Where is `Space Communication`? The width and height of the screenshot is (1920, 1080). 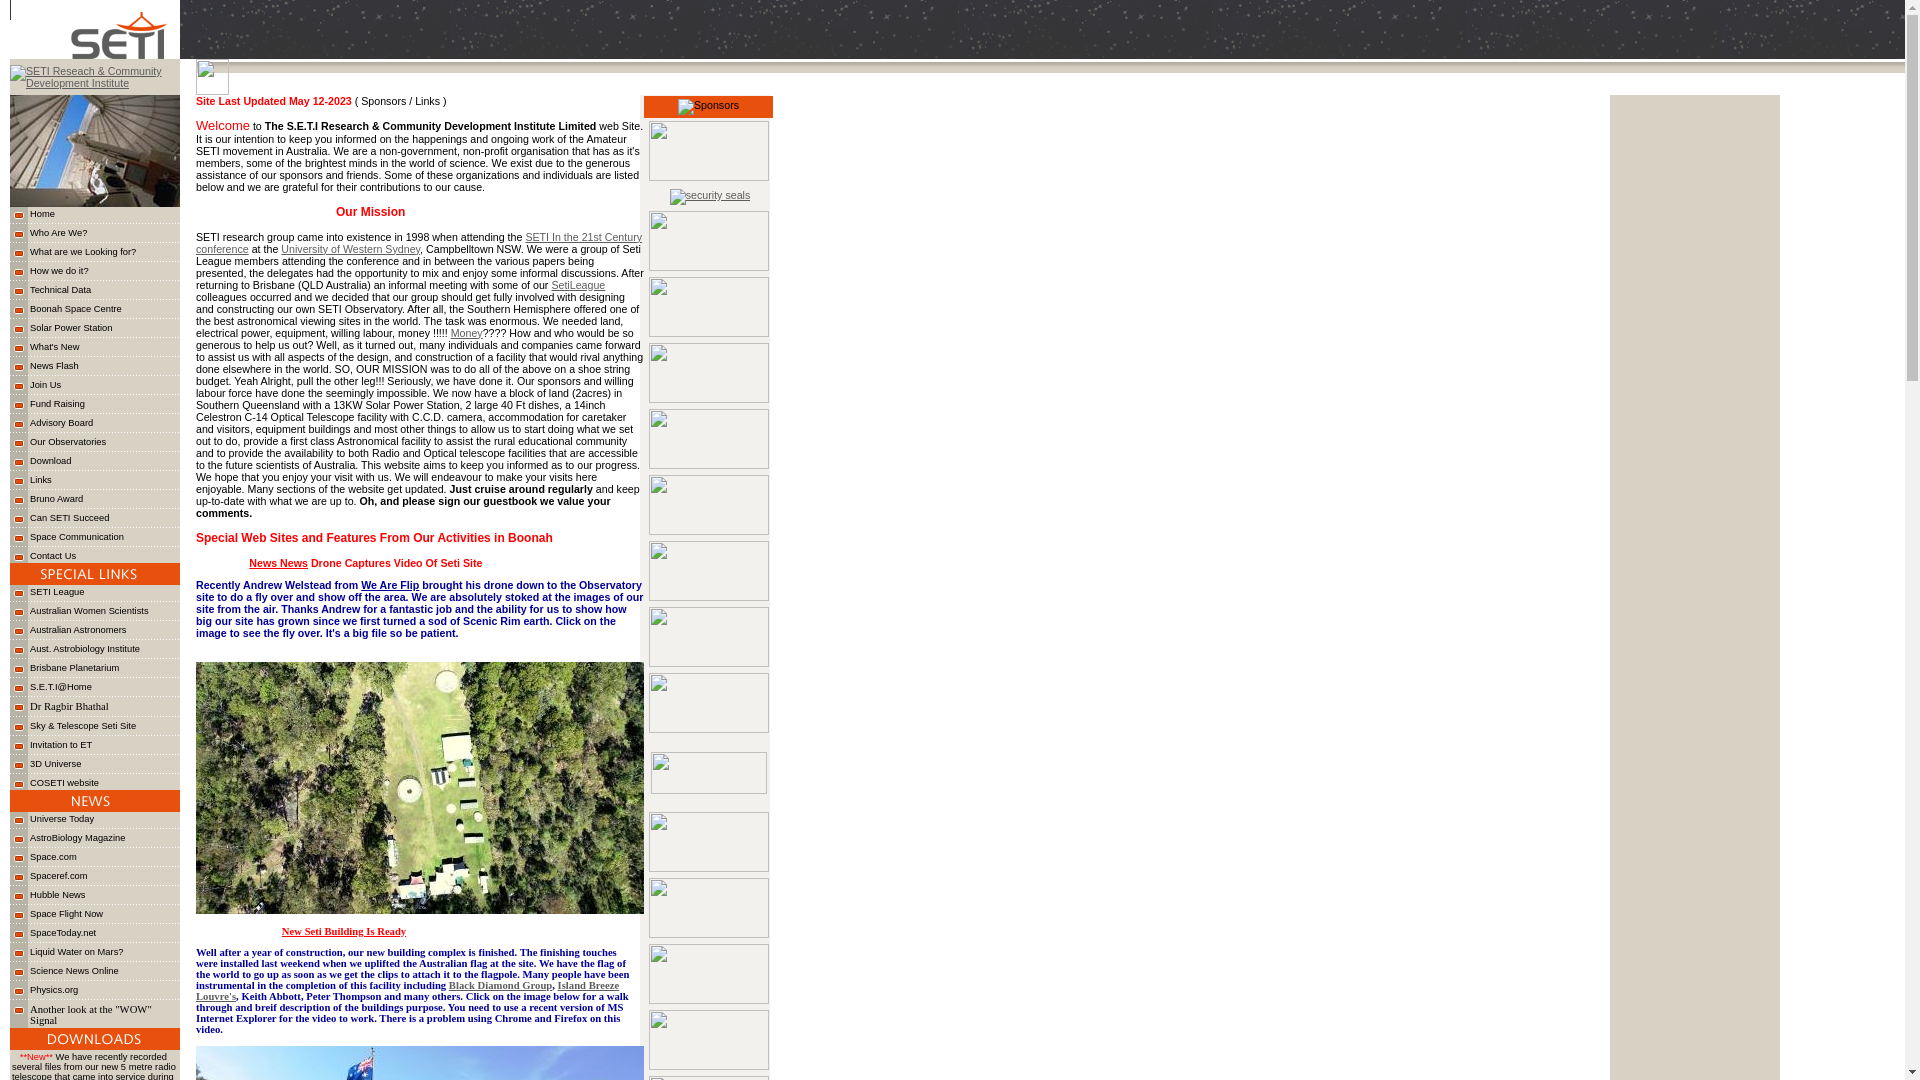 Space Communication is located at coordinates (77, 537).